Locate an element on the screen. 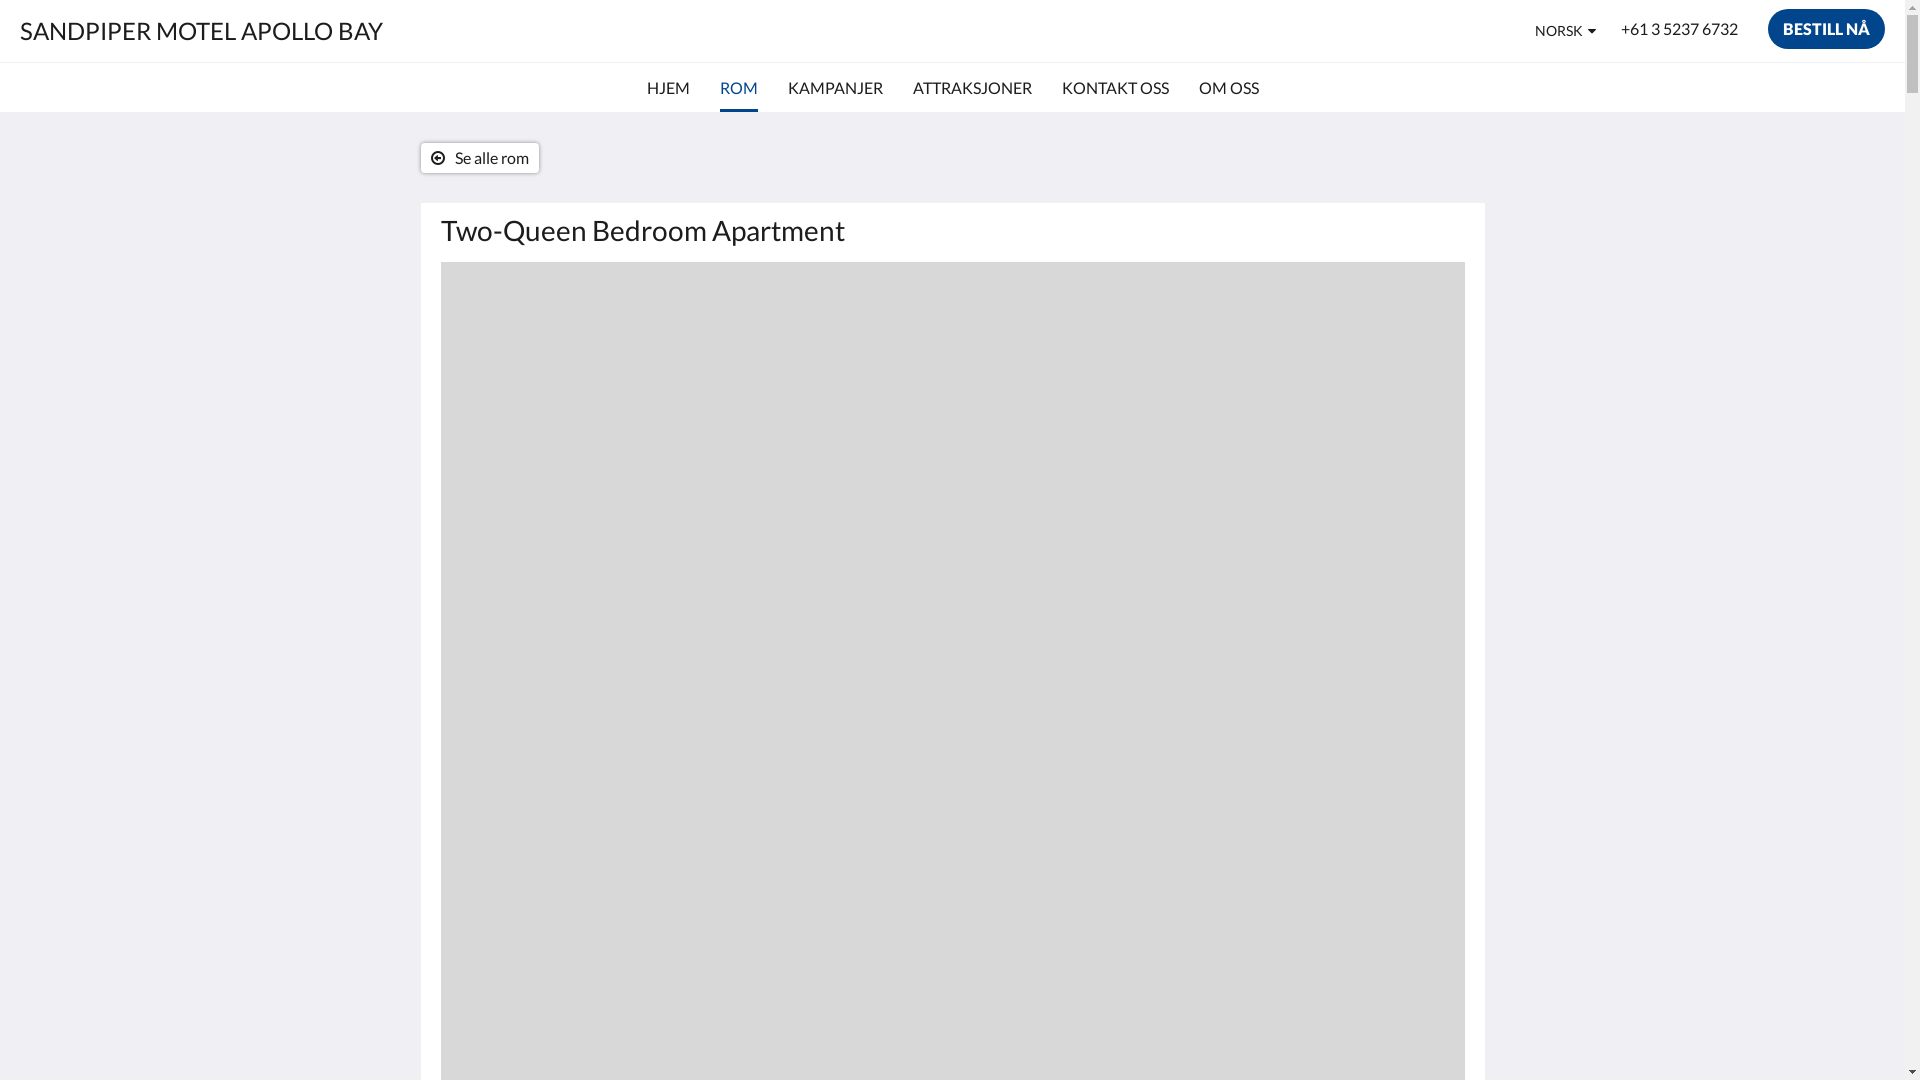 The width and height of the screenshot is (1920, 1080). click to zoom-in is located at coordinates (952, 862).